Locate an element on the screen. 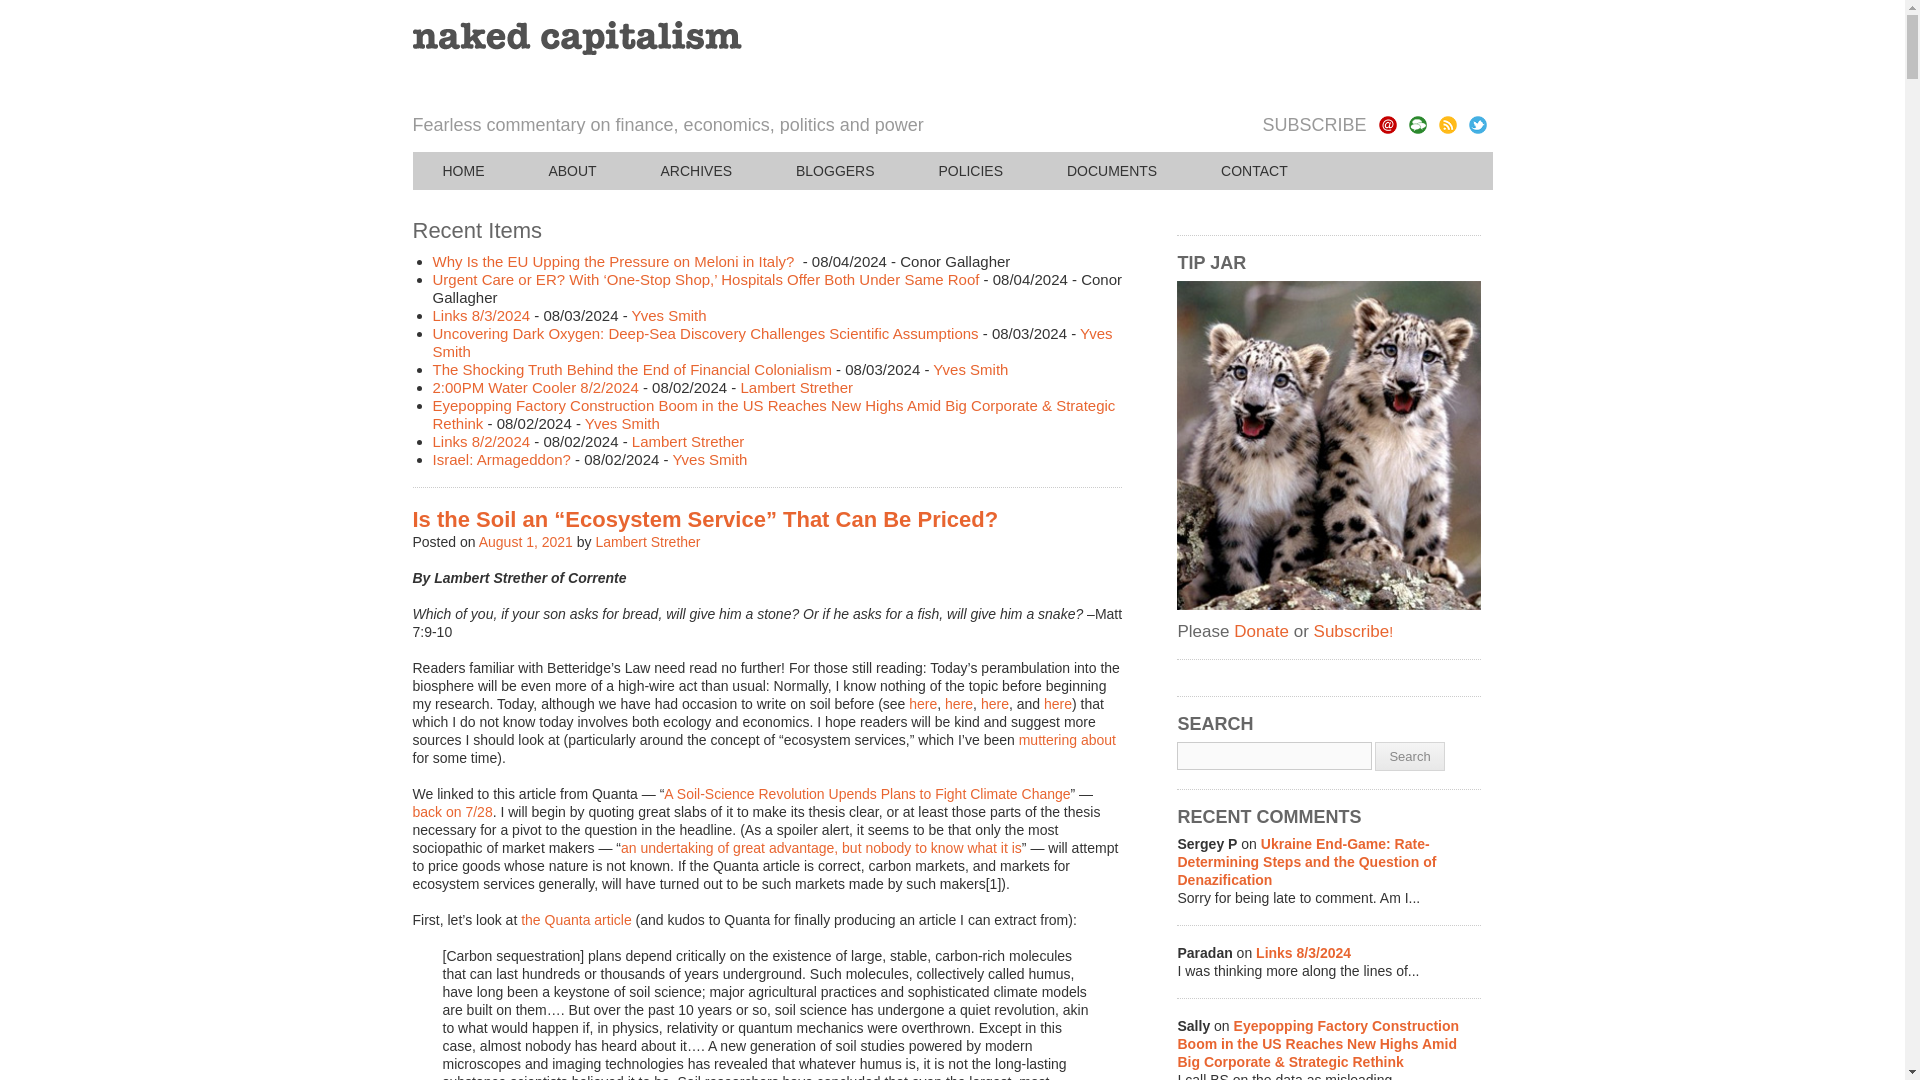 This screenshot has width=1920, height=1080. Yves Smith is located at coordinates (622, 423).